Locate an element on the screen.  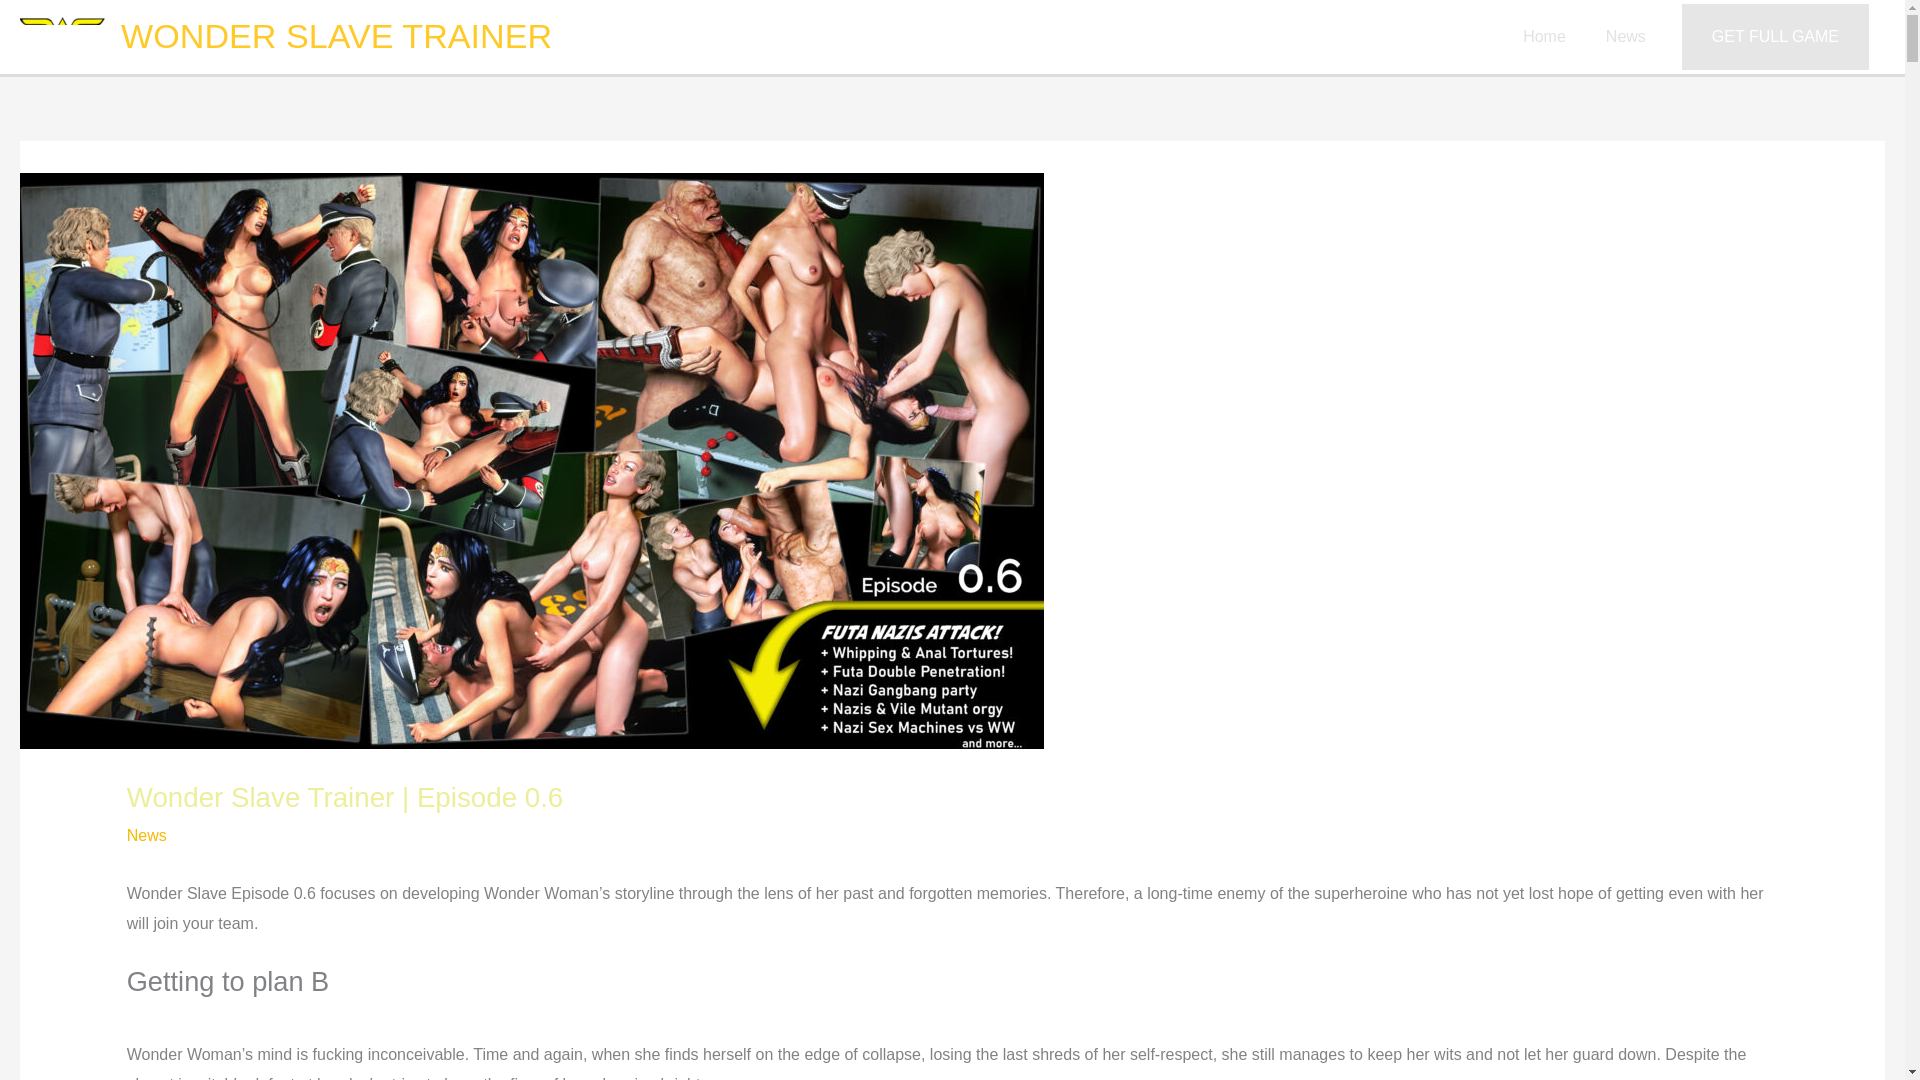
News is located at coordinates (1626, 37).